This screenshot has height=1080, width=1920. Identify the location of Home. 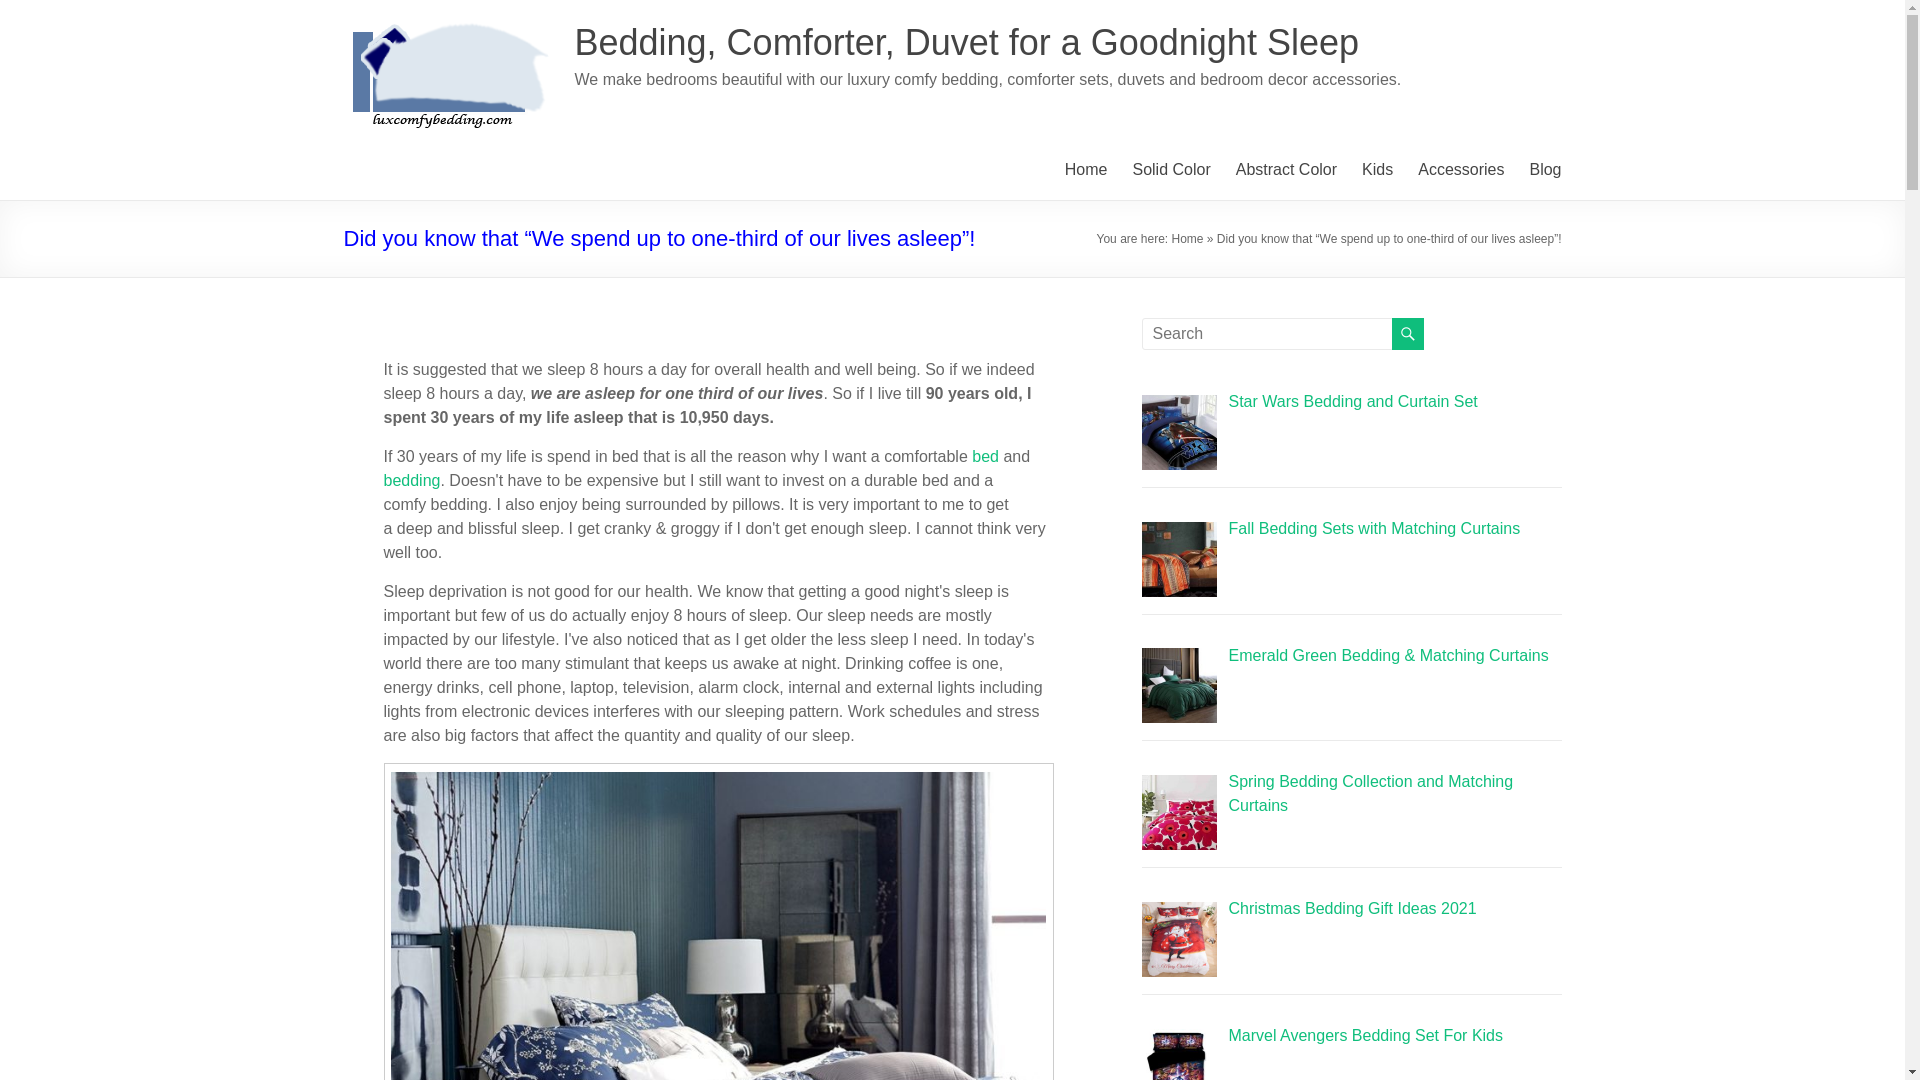
(1086, 170).